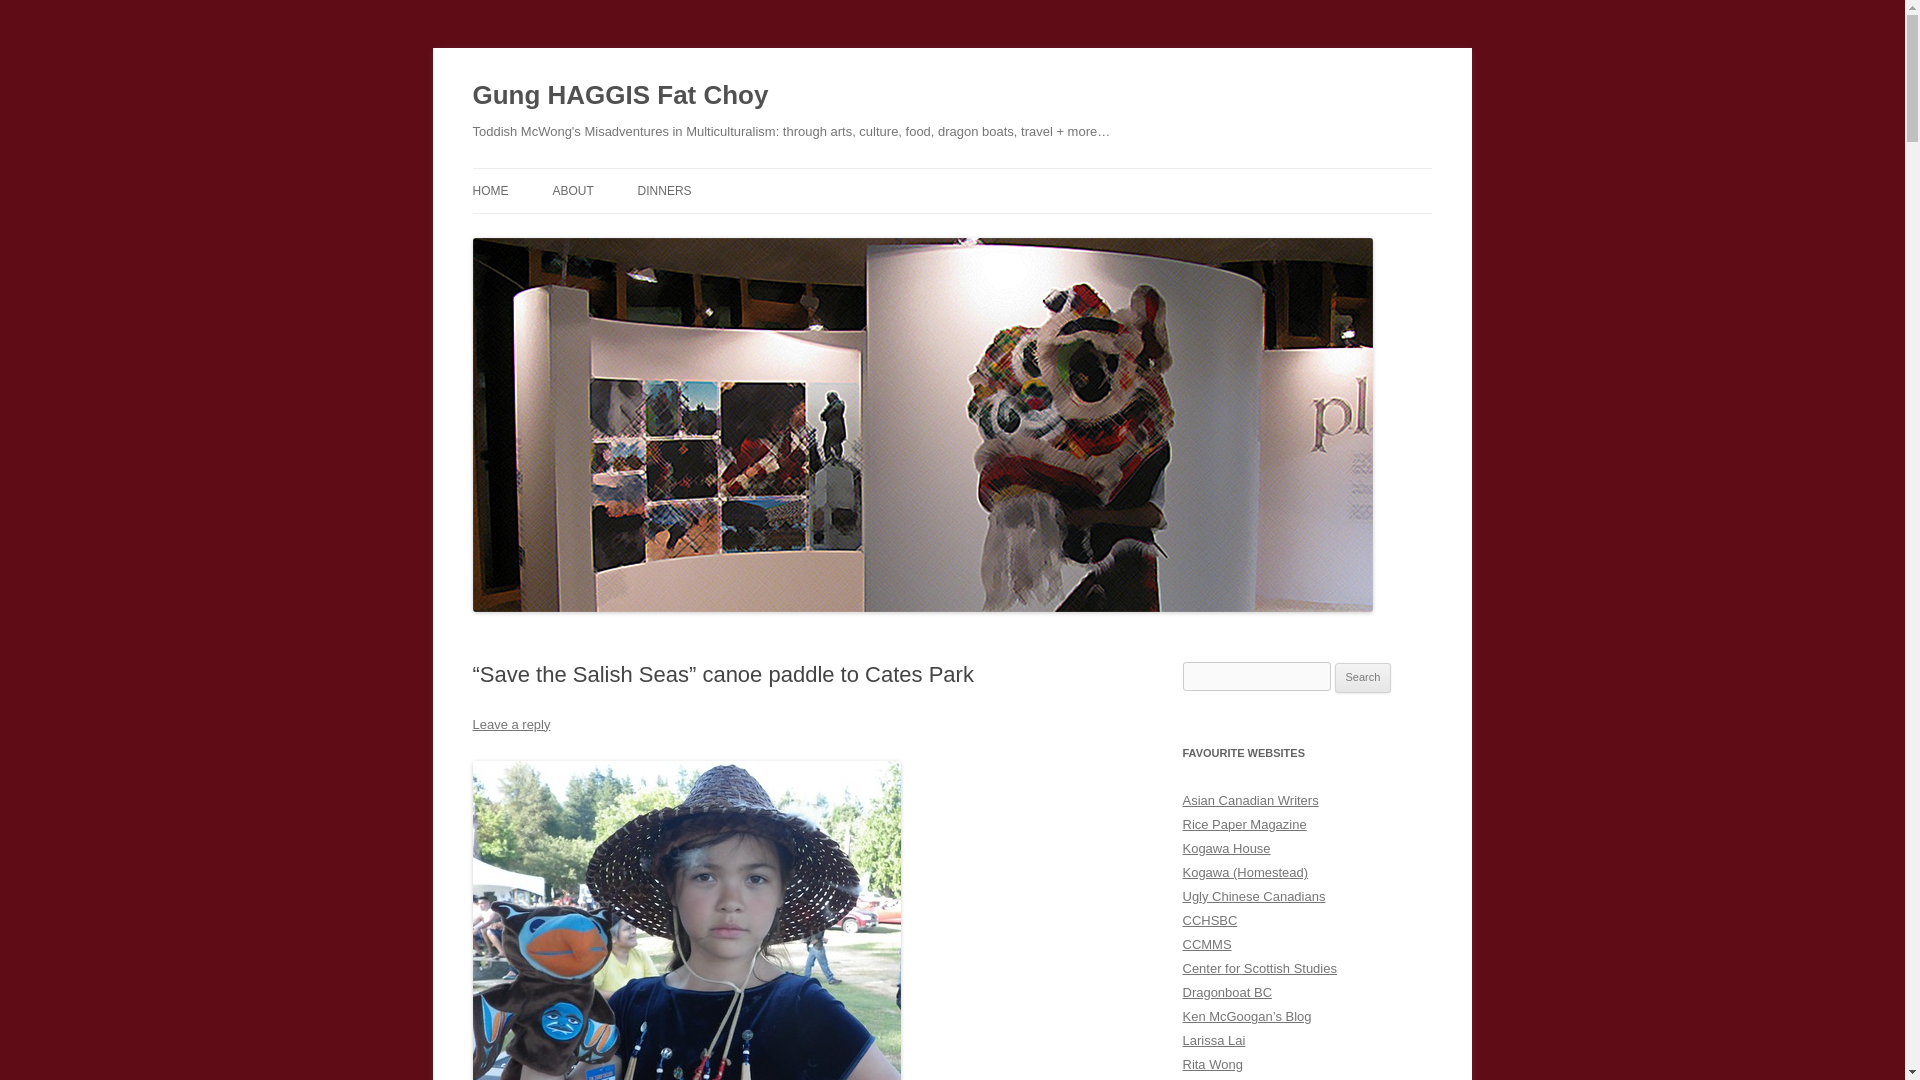  What do you see at coordinates (664, 190) in the screenshot?
I see `DINNERS` at bounding box center [664, 190].